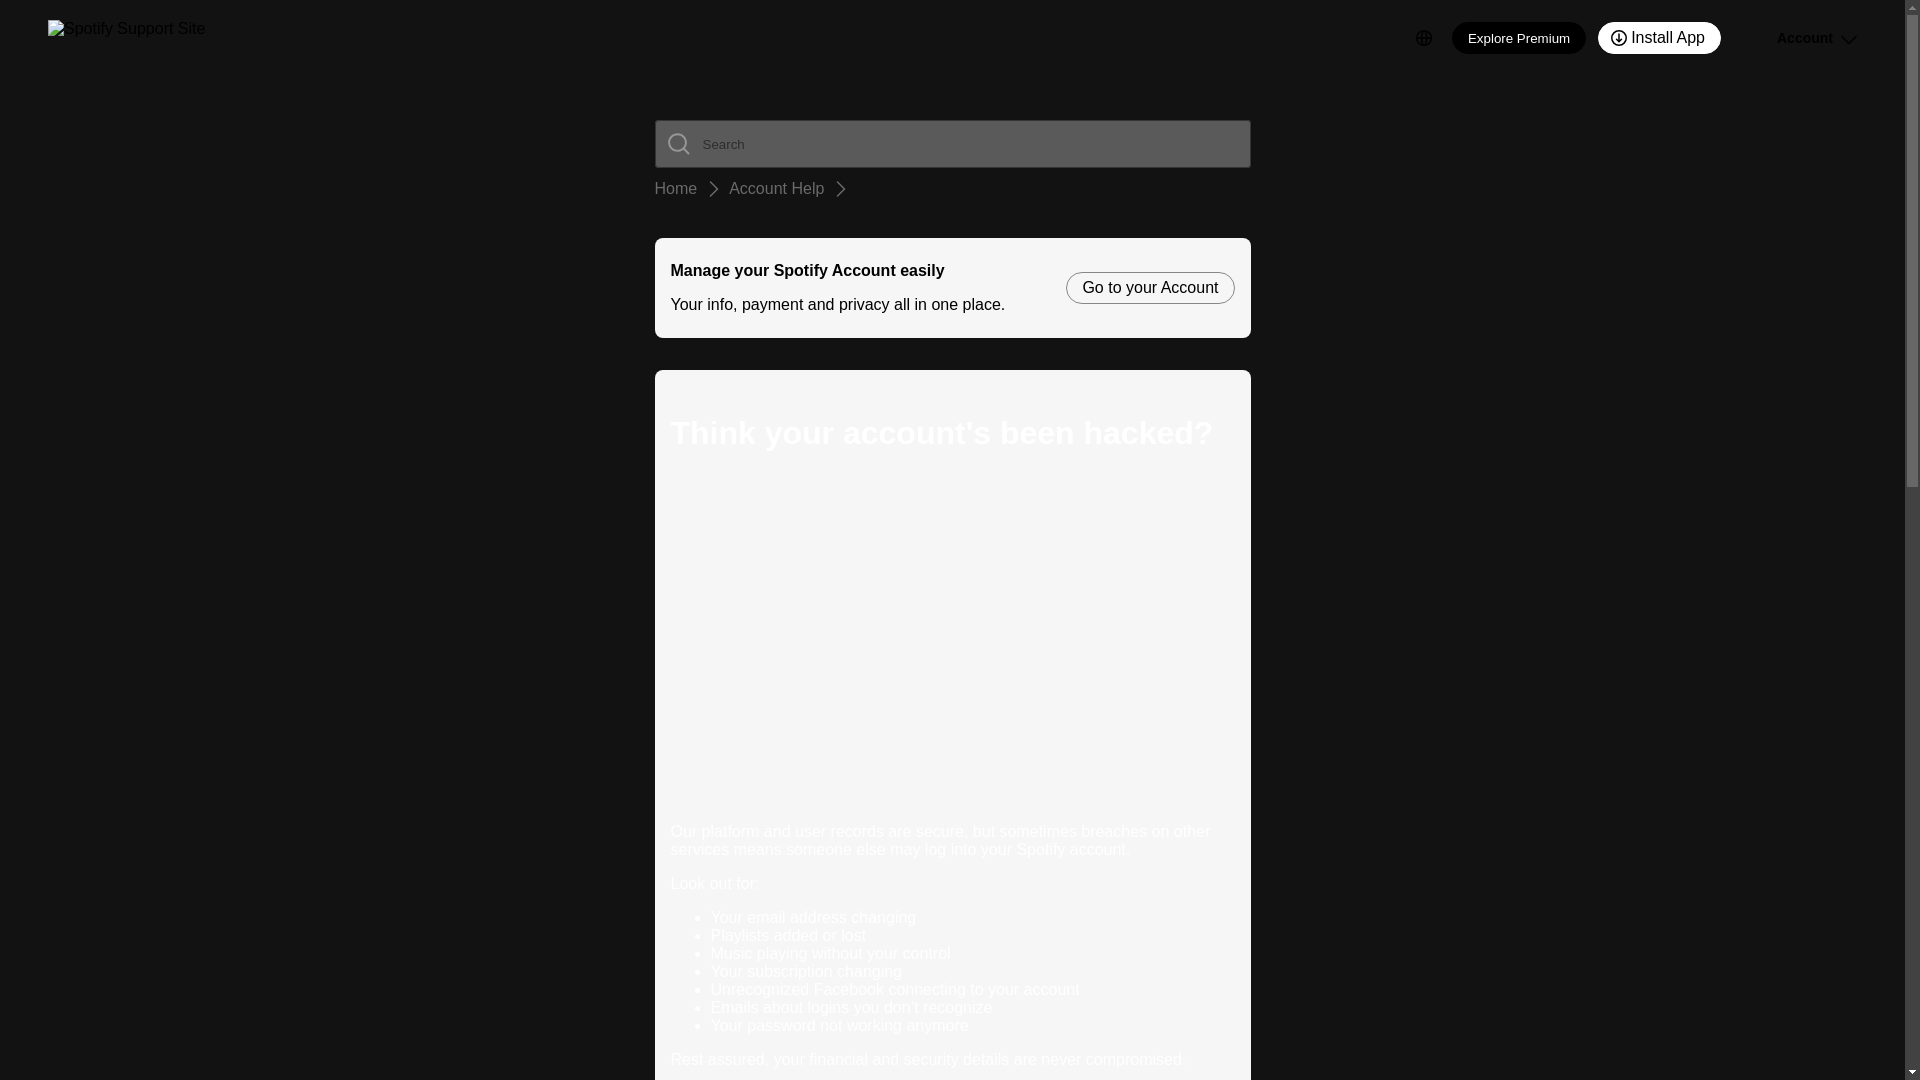 The image size is (1920, 1080). What do you see at coordinates (675, 188) in the screenshot?
I see `Home` at bounding box center [675, 188].